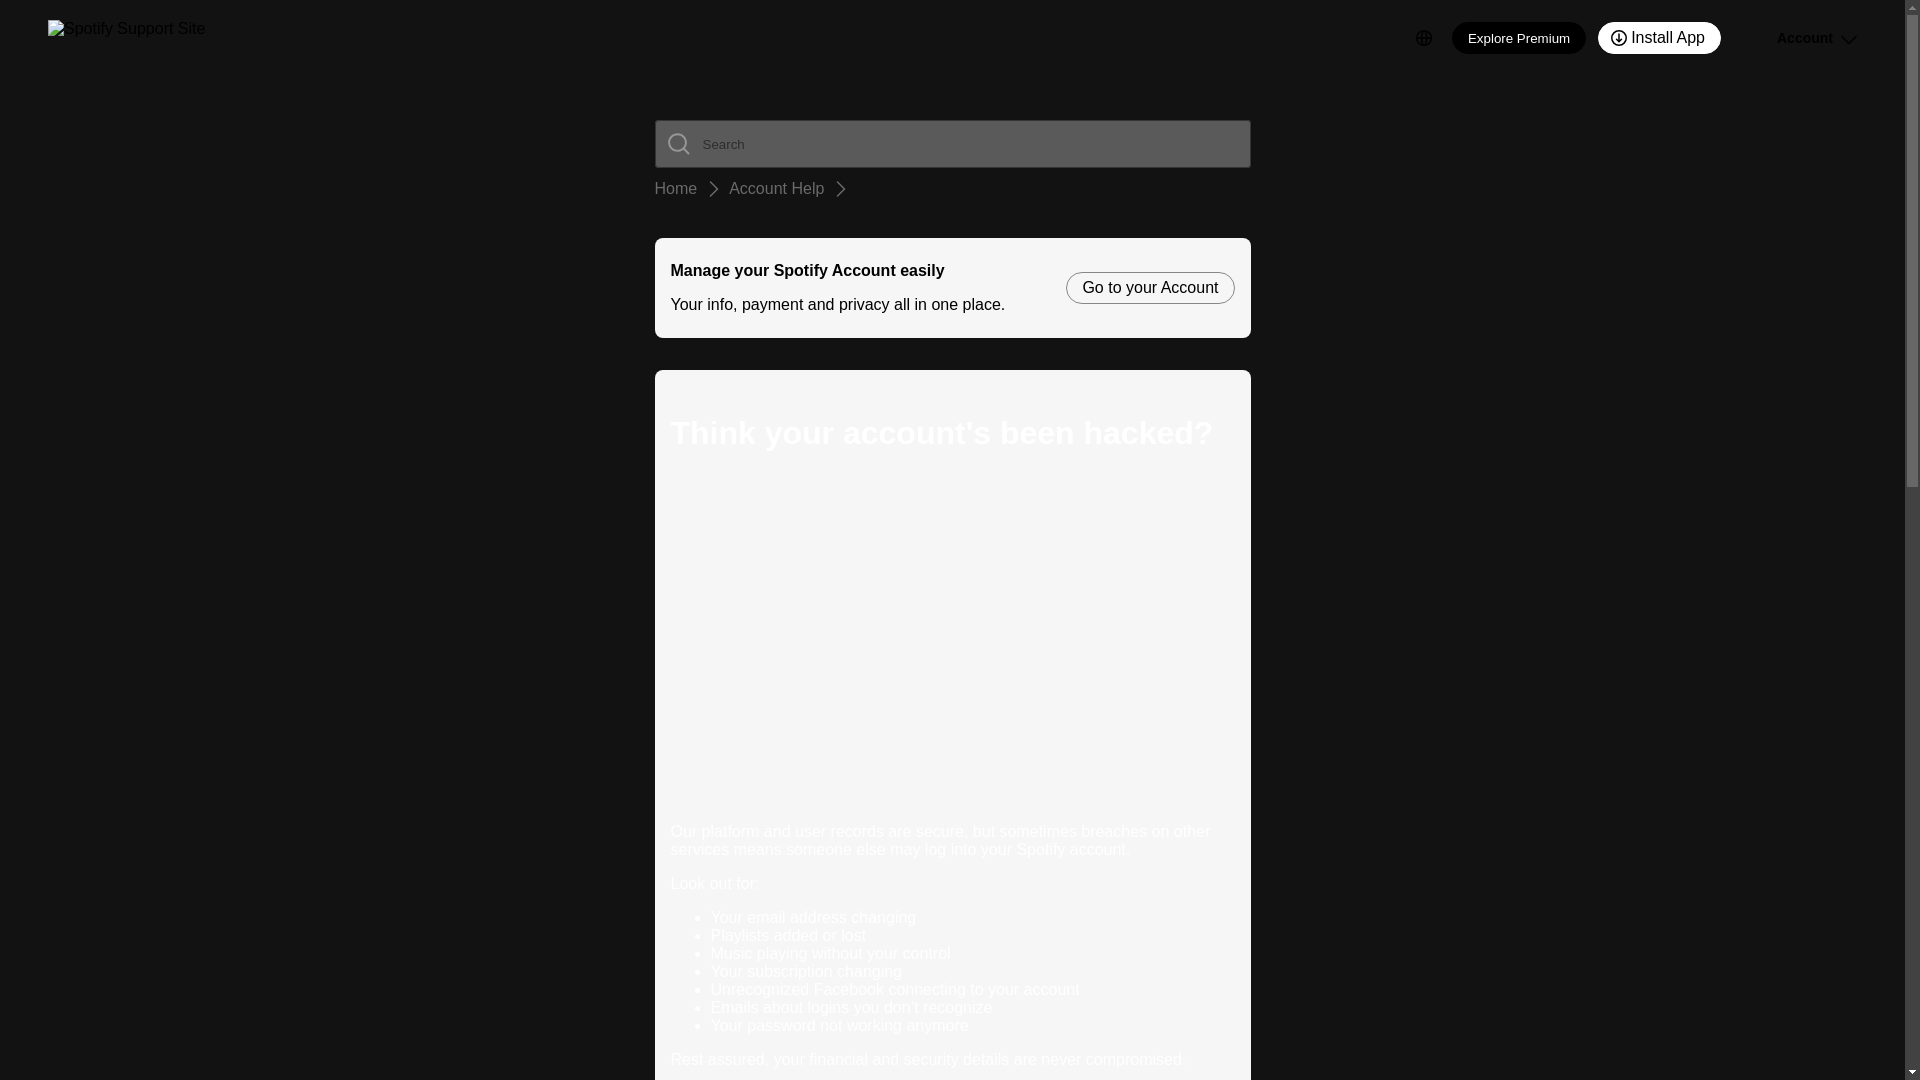 The image size is (1920, 1080). What do you see at coordinates (675, 188) in the screenshot?
I see `Home` at bounding box center [675, 188].